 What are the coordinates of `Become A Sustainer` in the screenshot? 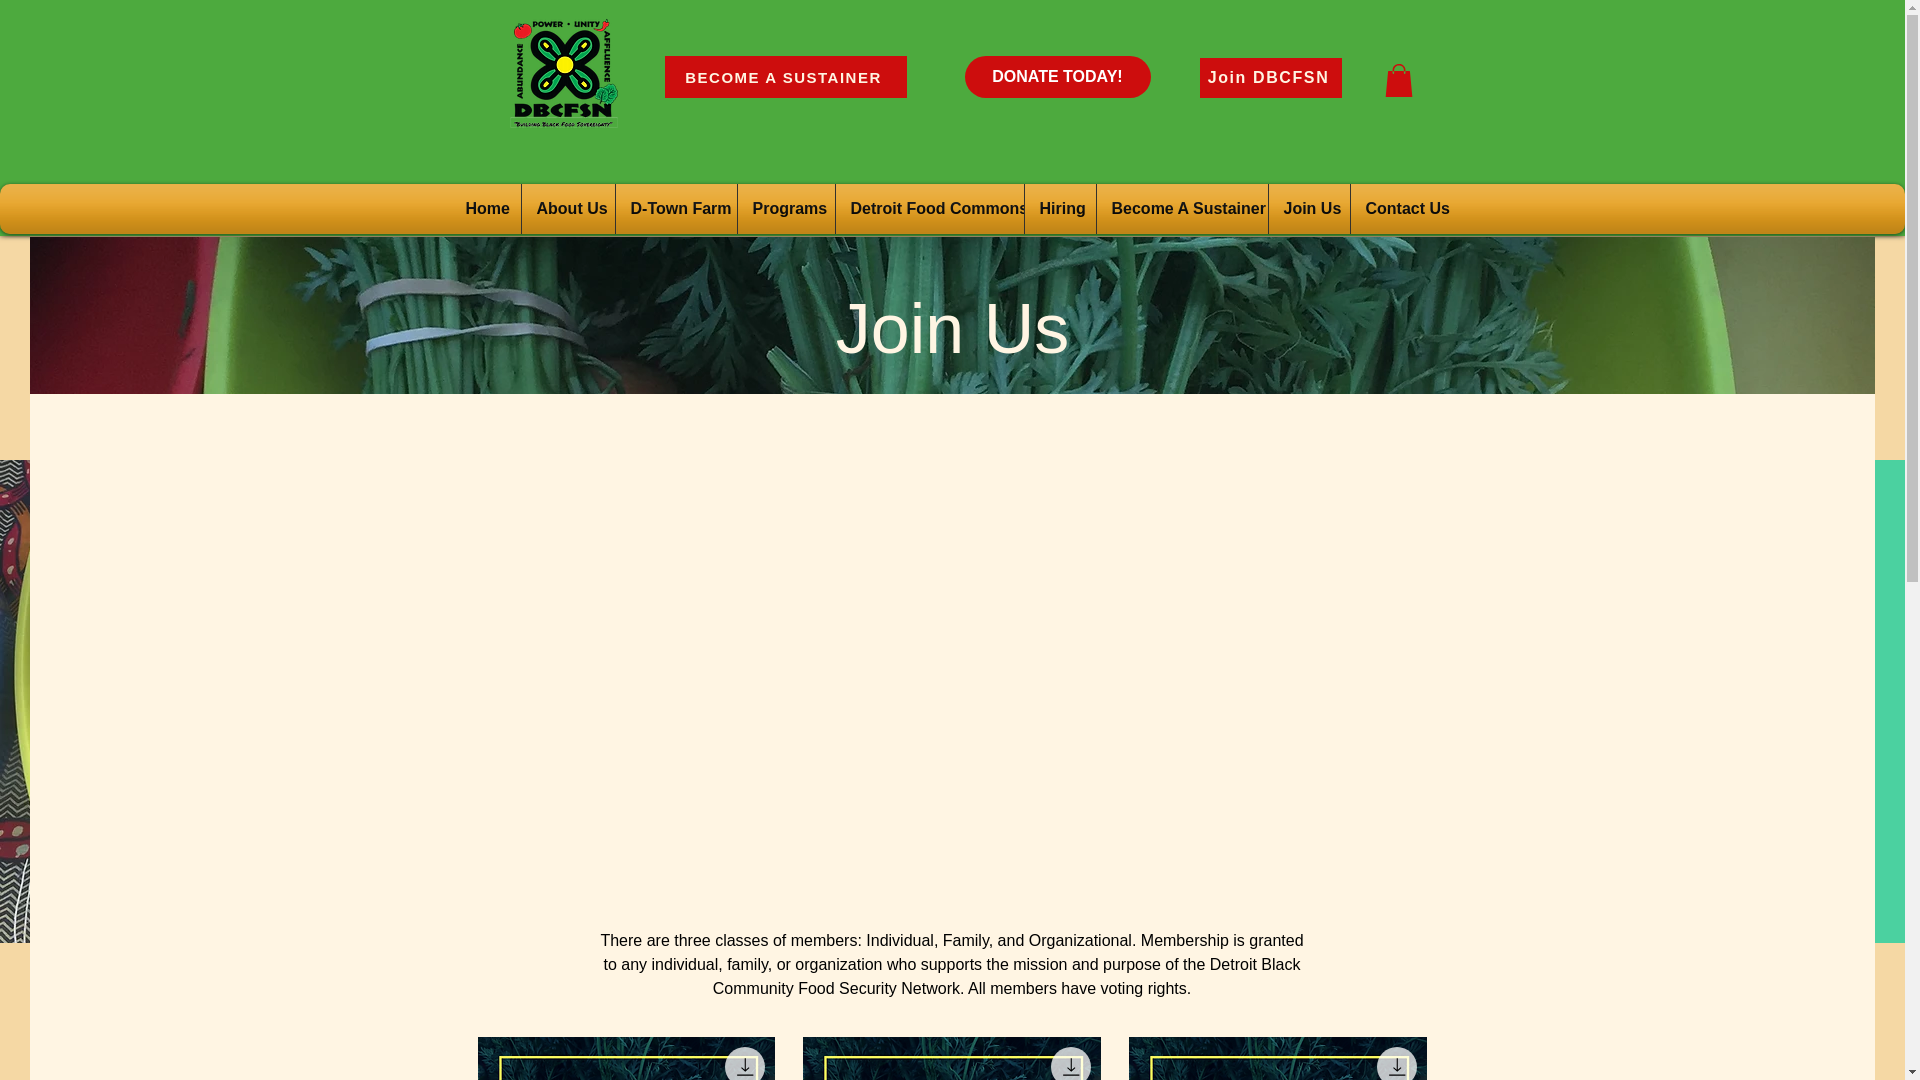 It's located at (1182, 208).